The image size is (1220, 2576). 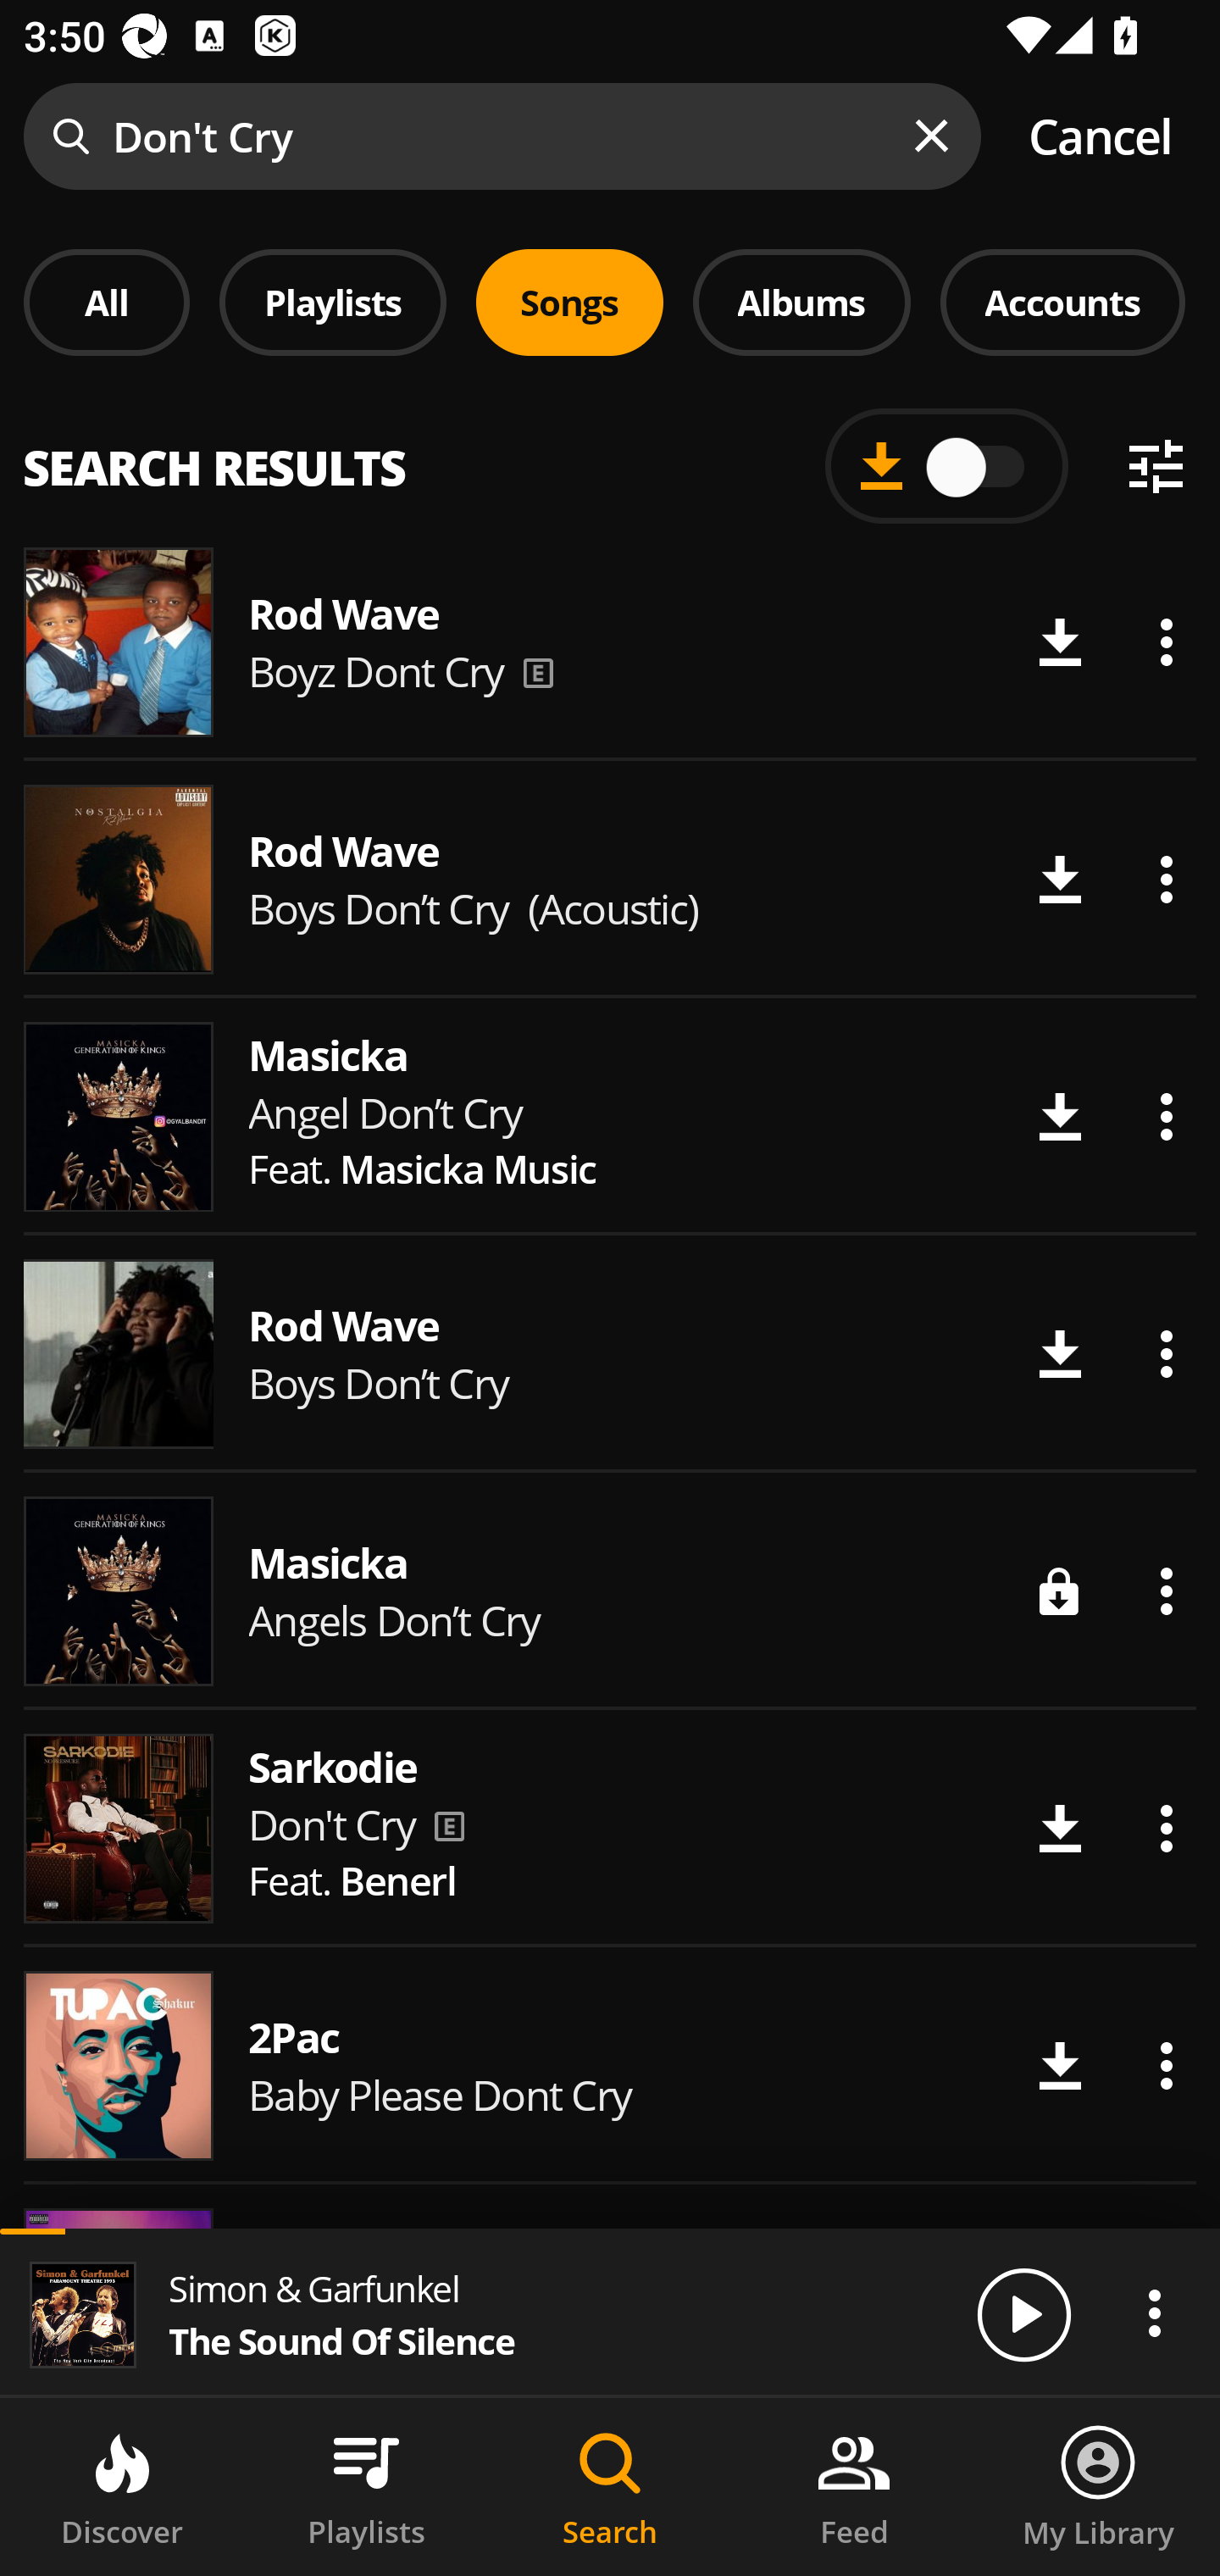 What do you see at coordinates (1166, 1353) in the screenshot?
I see `Actions` at bounding box center [1166, 1353].